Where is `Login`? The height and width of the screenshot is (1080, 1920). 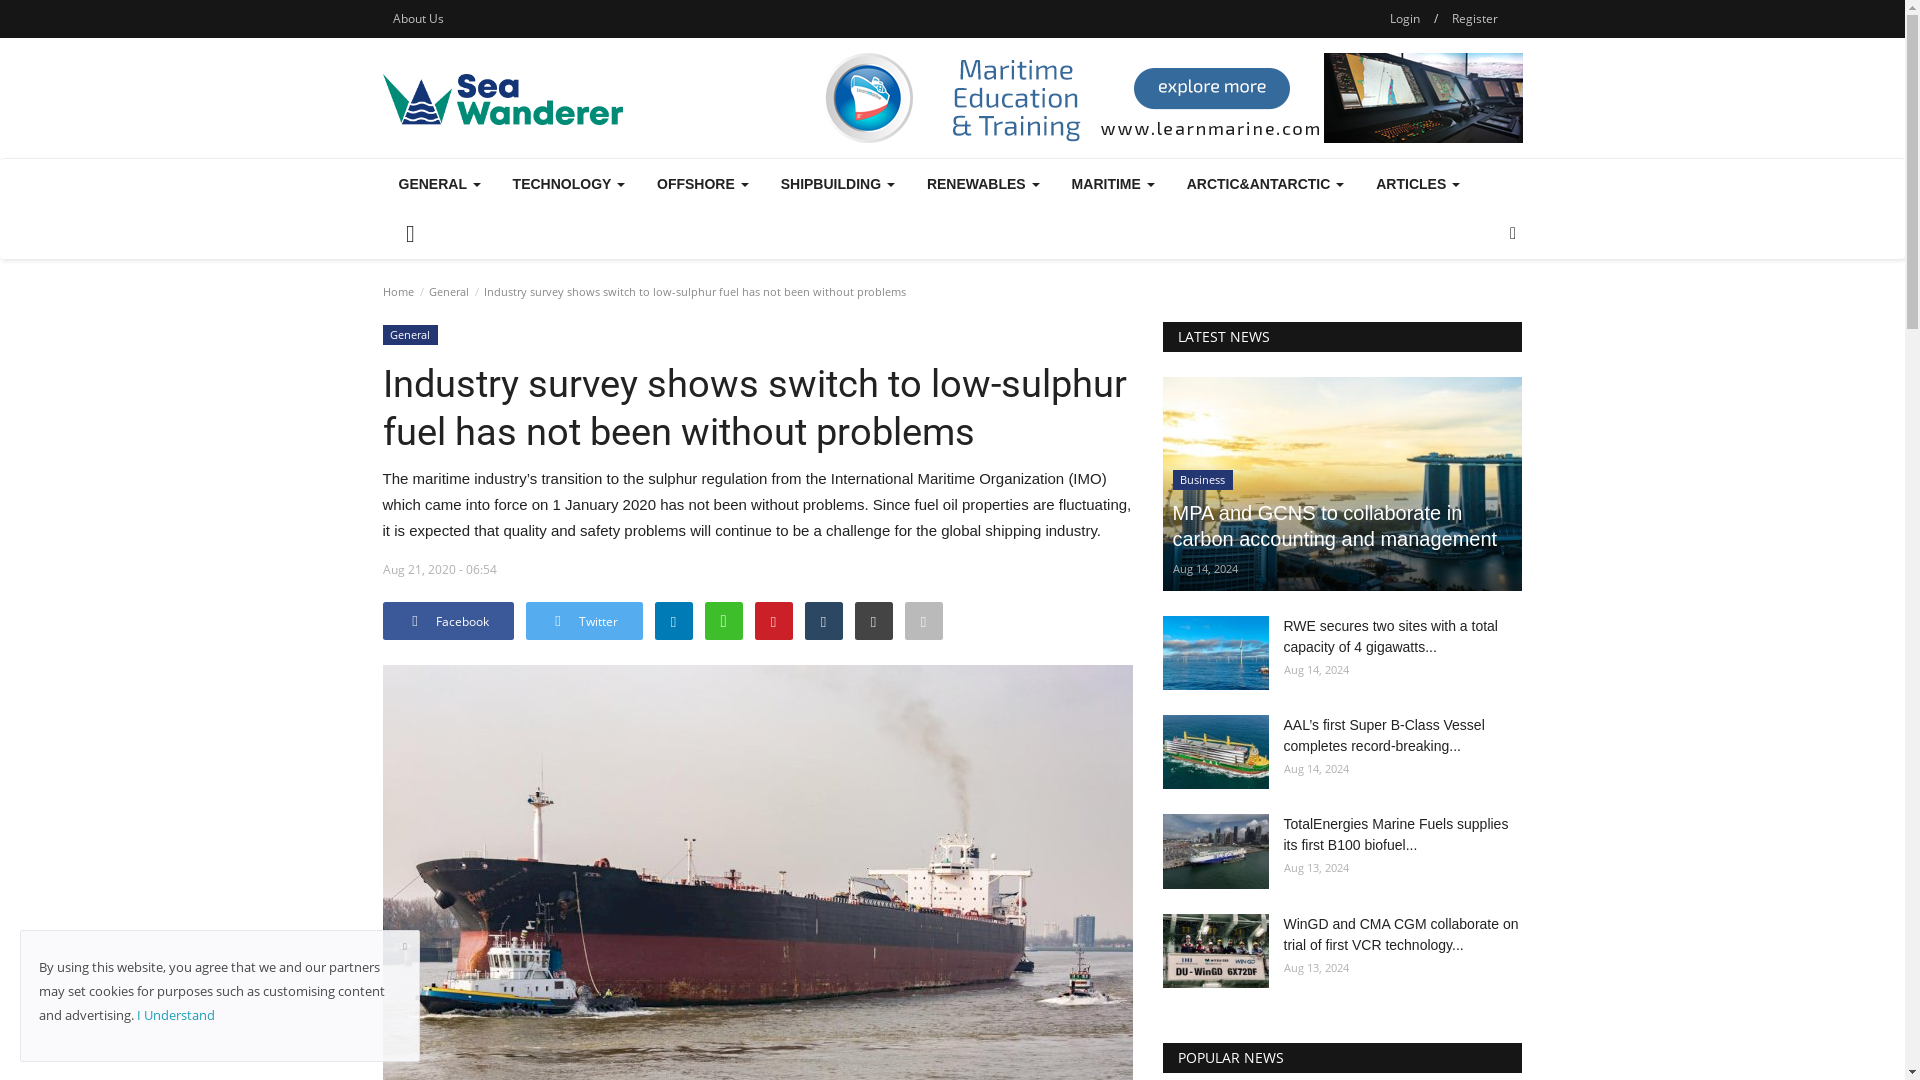 Login is located at coordinates (1405, 18).